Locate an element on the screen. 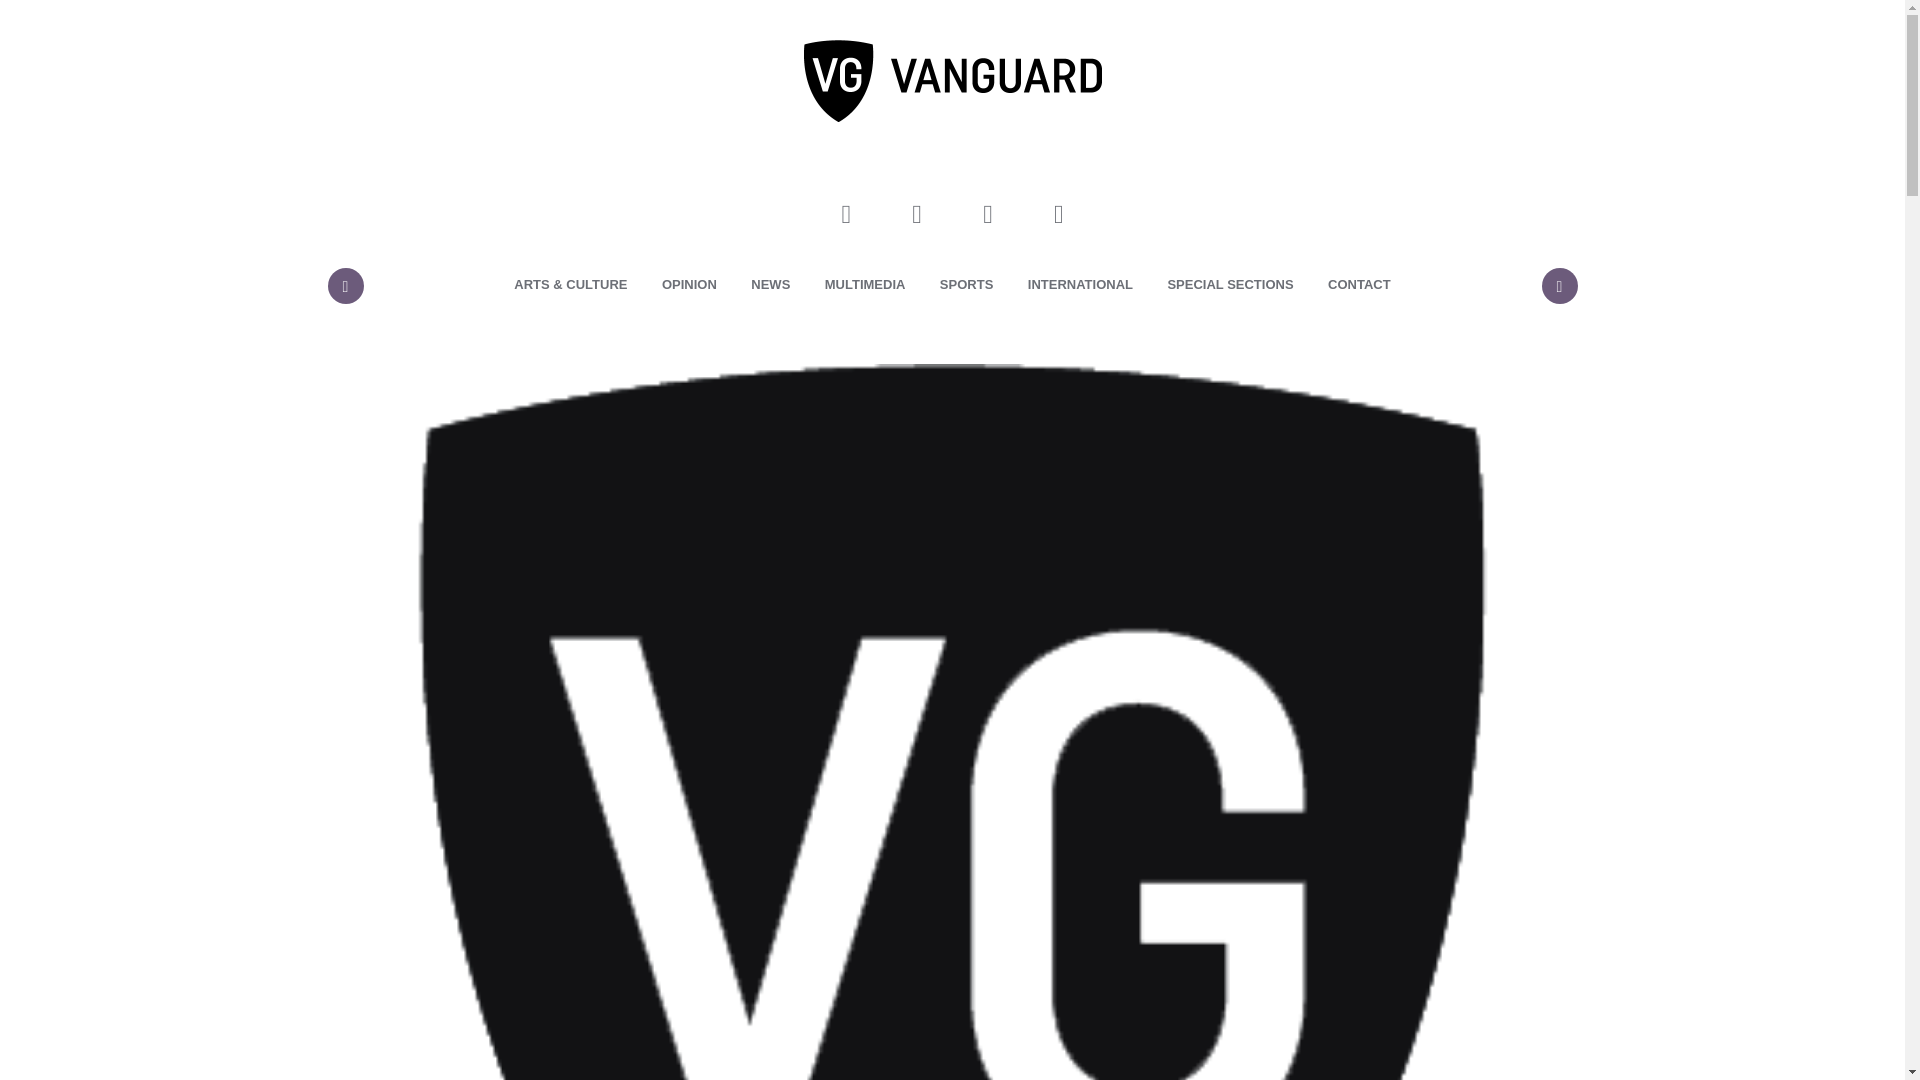 This screenshot has height=1080, width=1920. OPINION is located at coordinates (689, 285).